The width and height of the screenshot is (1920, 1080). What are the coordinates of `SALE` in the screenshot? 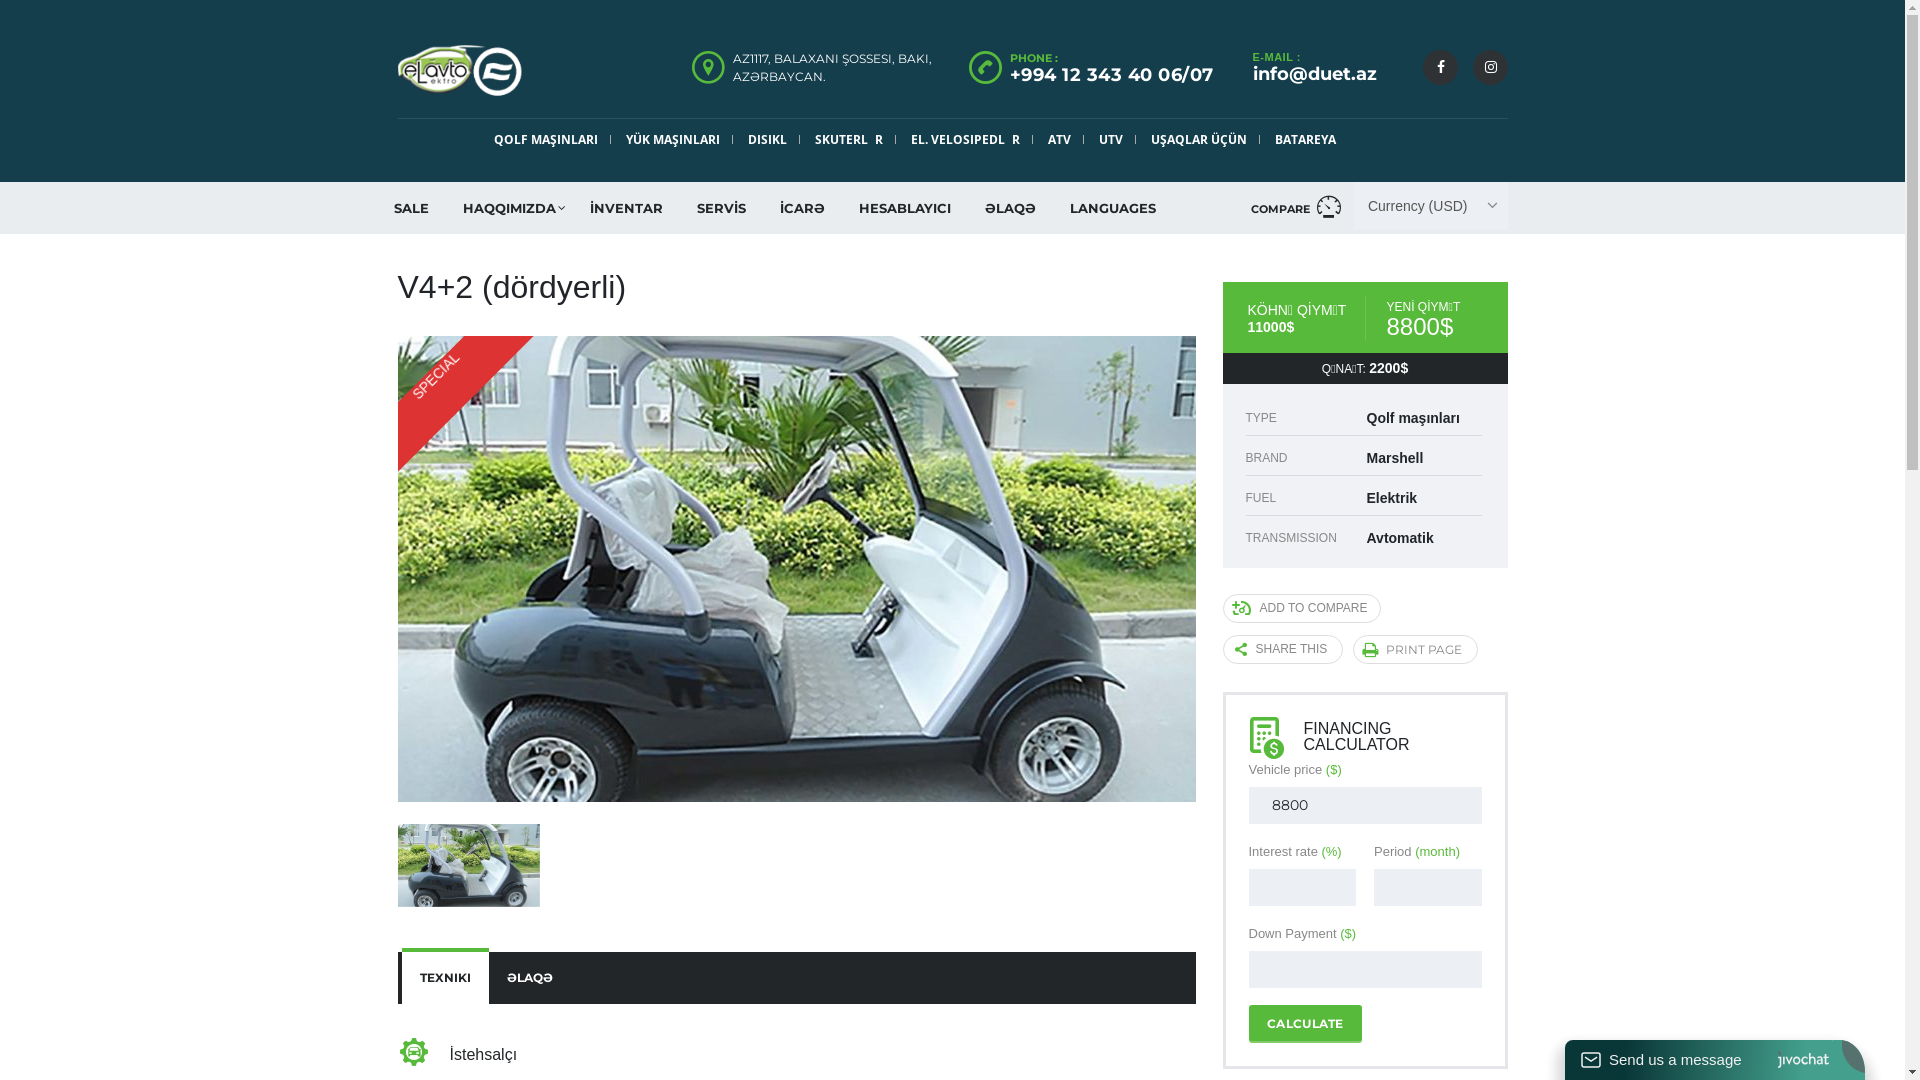 It's located at (410, 208).